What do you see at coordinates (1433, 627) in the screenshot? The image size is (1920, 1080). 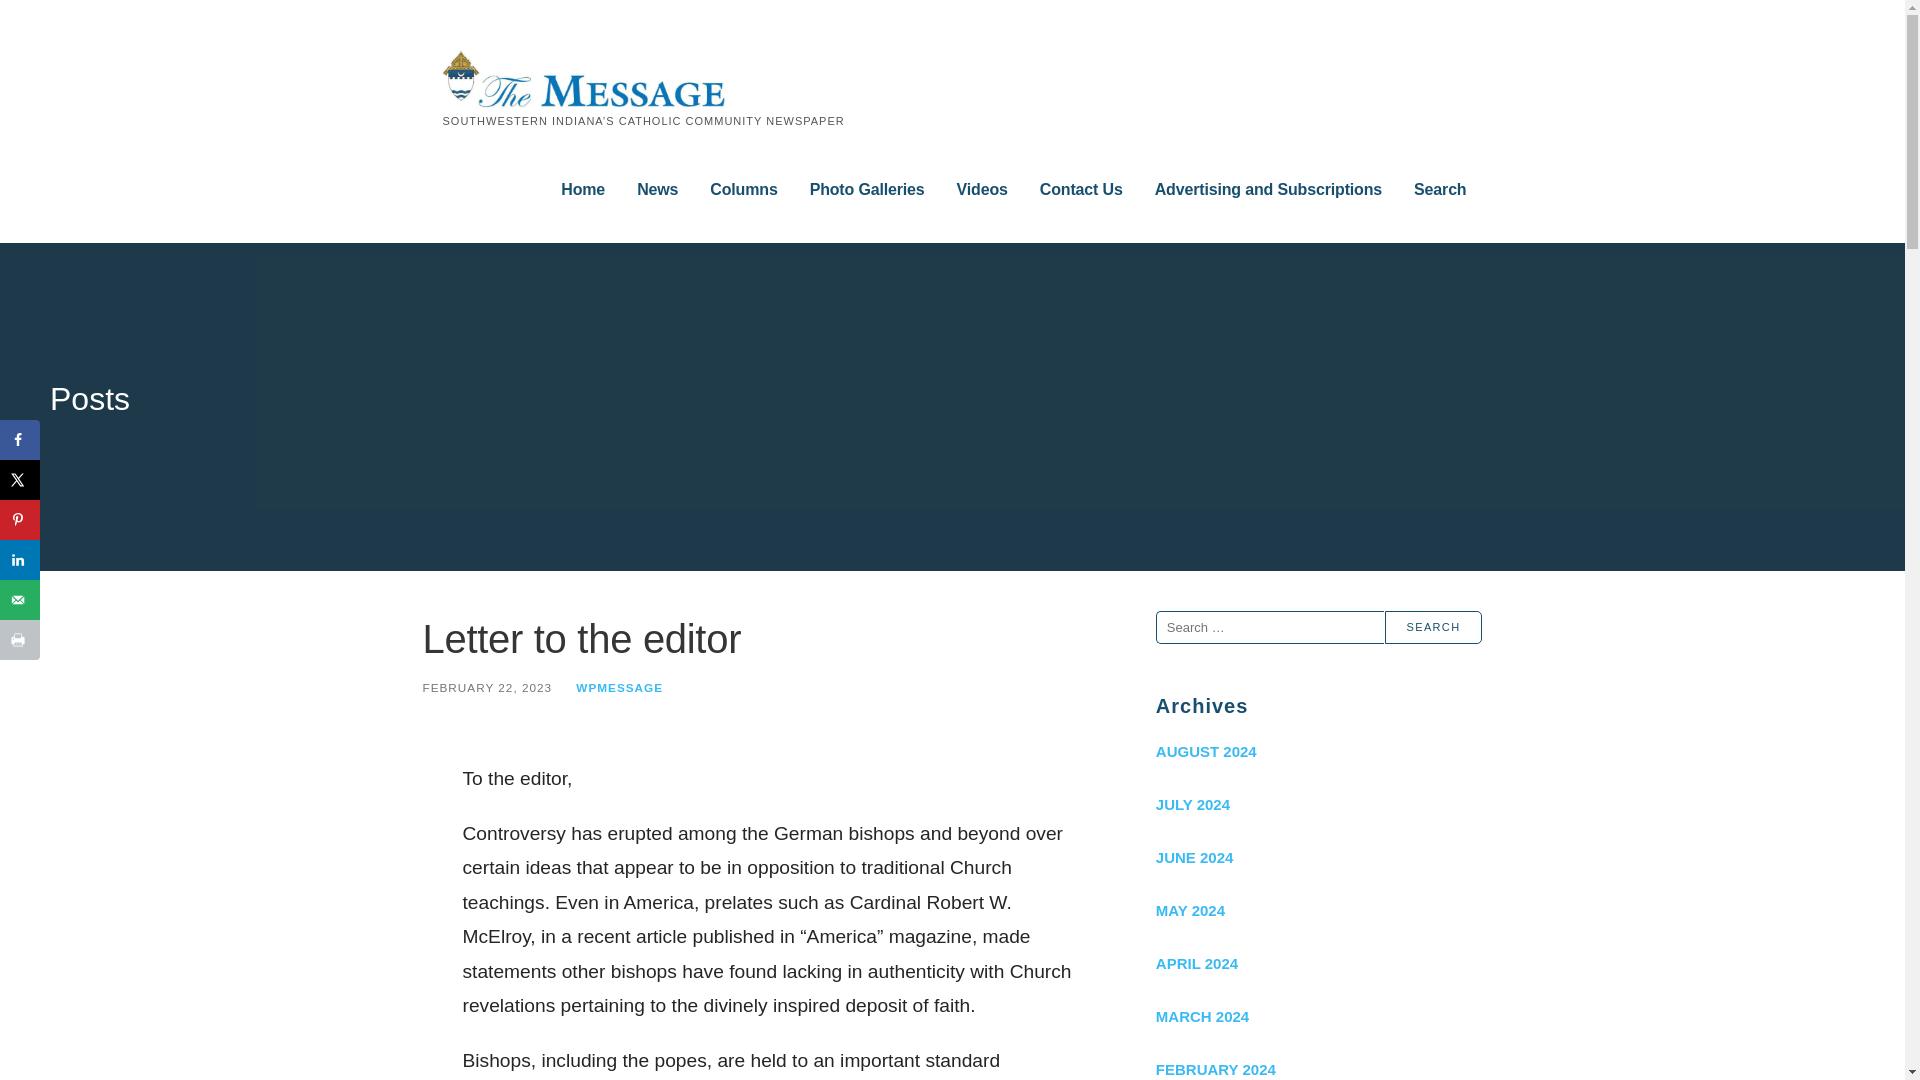 I see `Search` at bounding box center [1433, 627].